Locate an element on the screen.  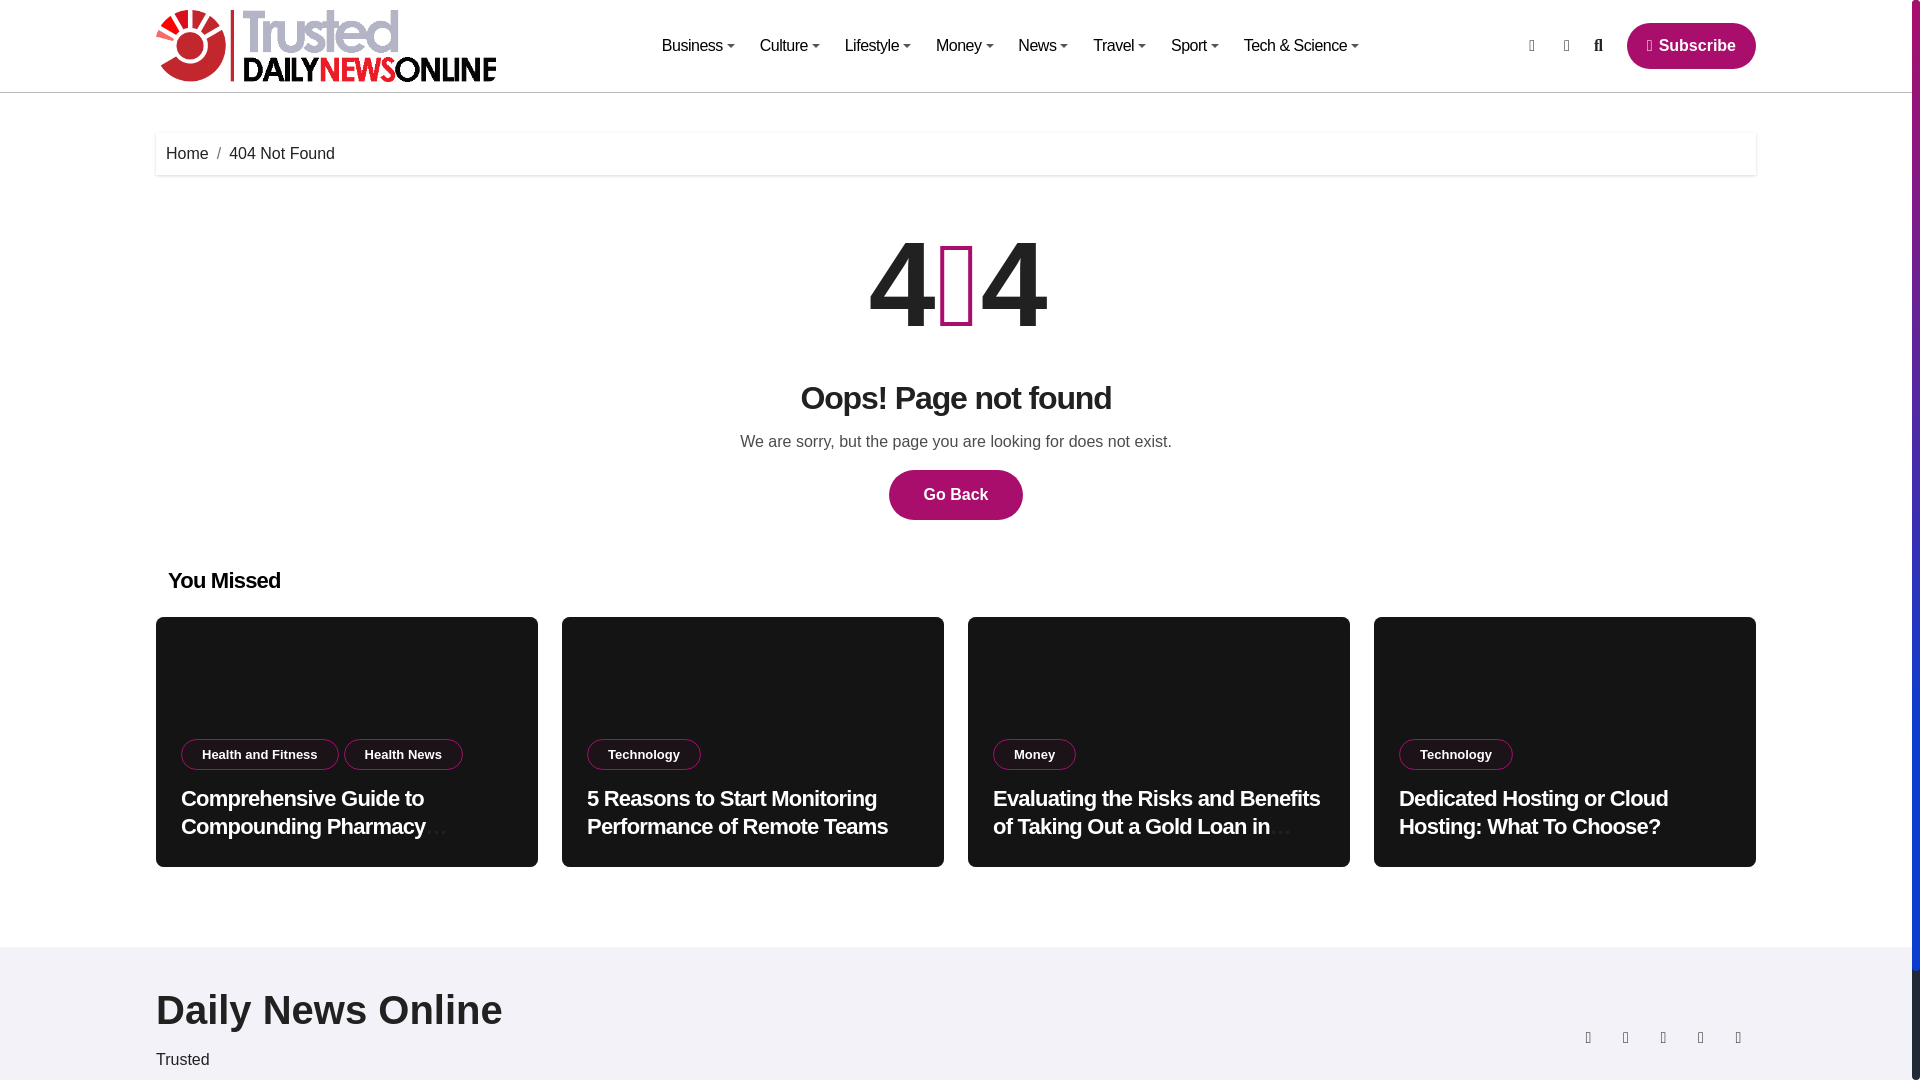
Money is located at coordinates (964, 46).